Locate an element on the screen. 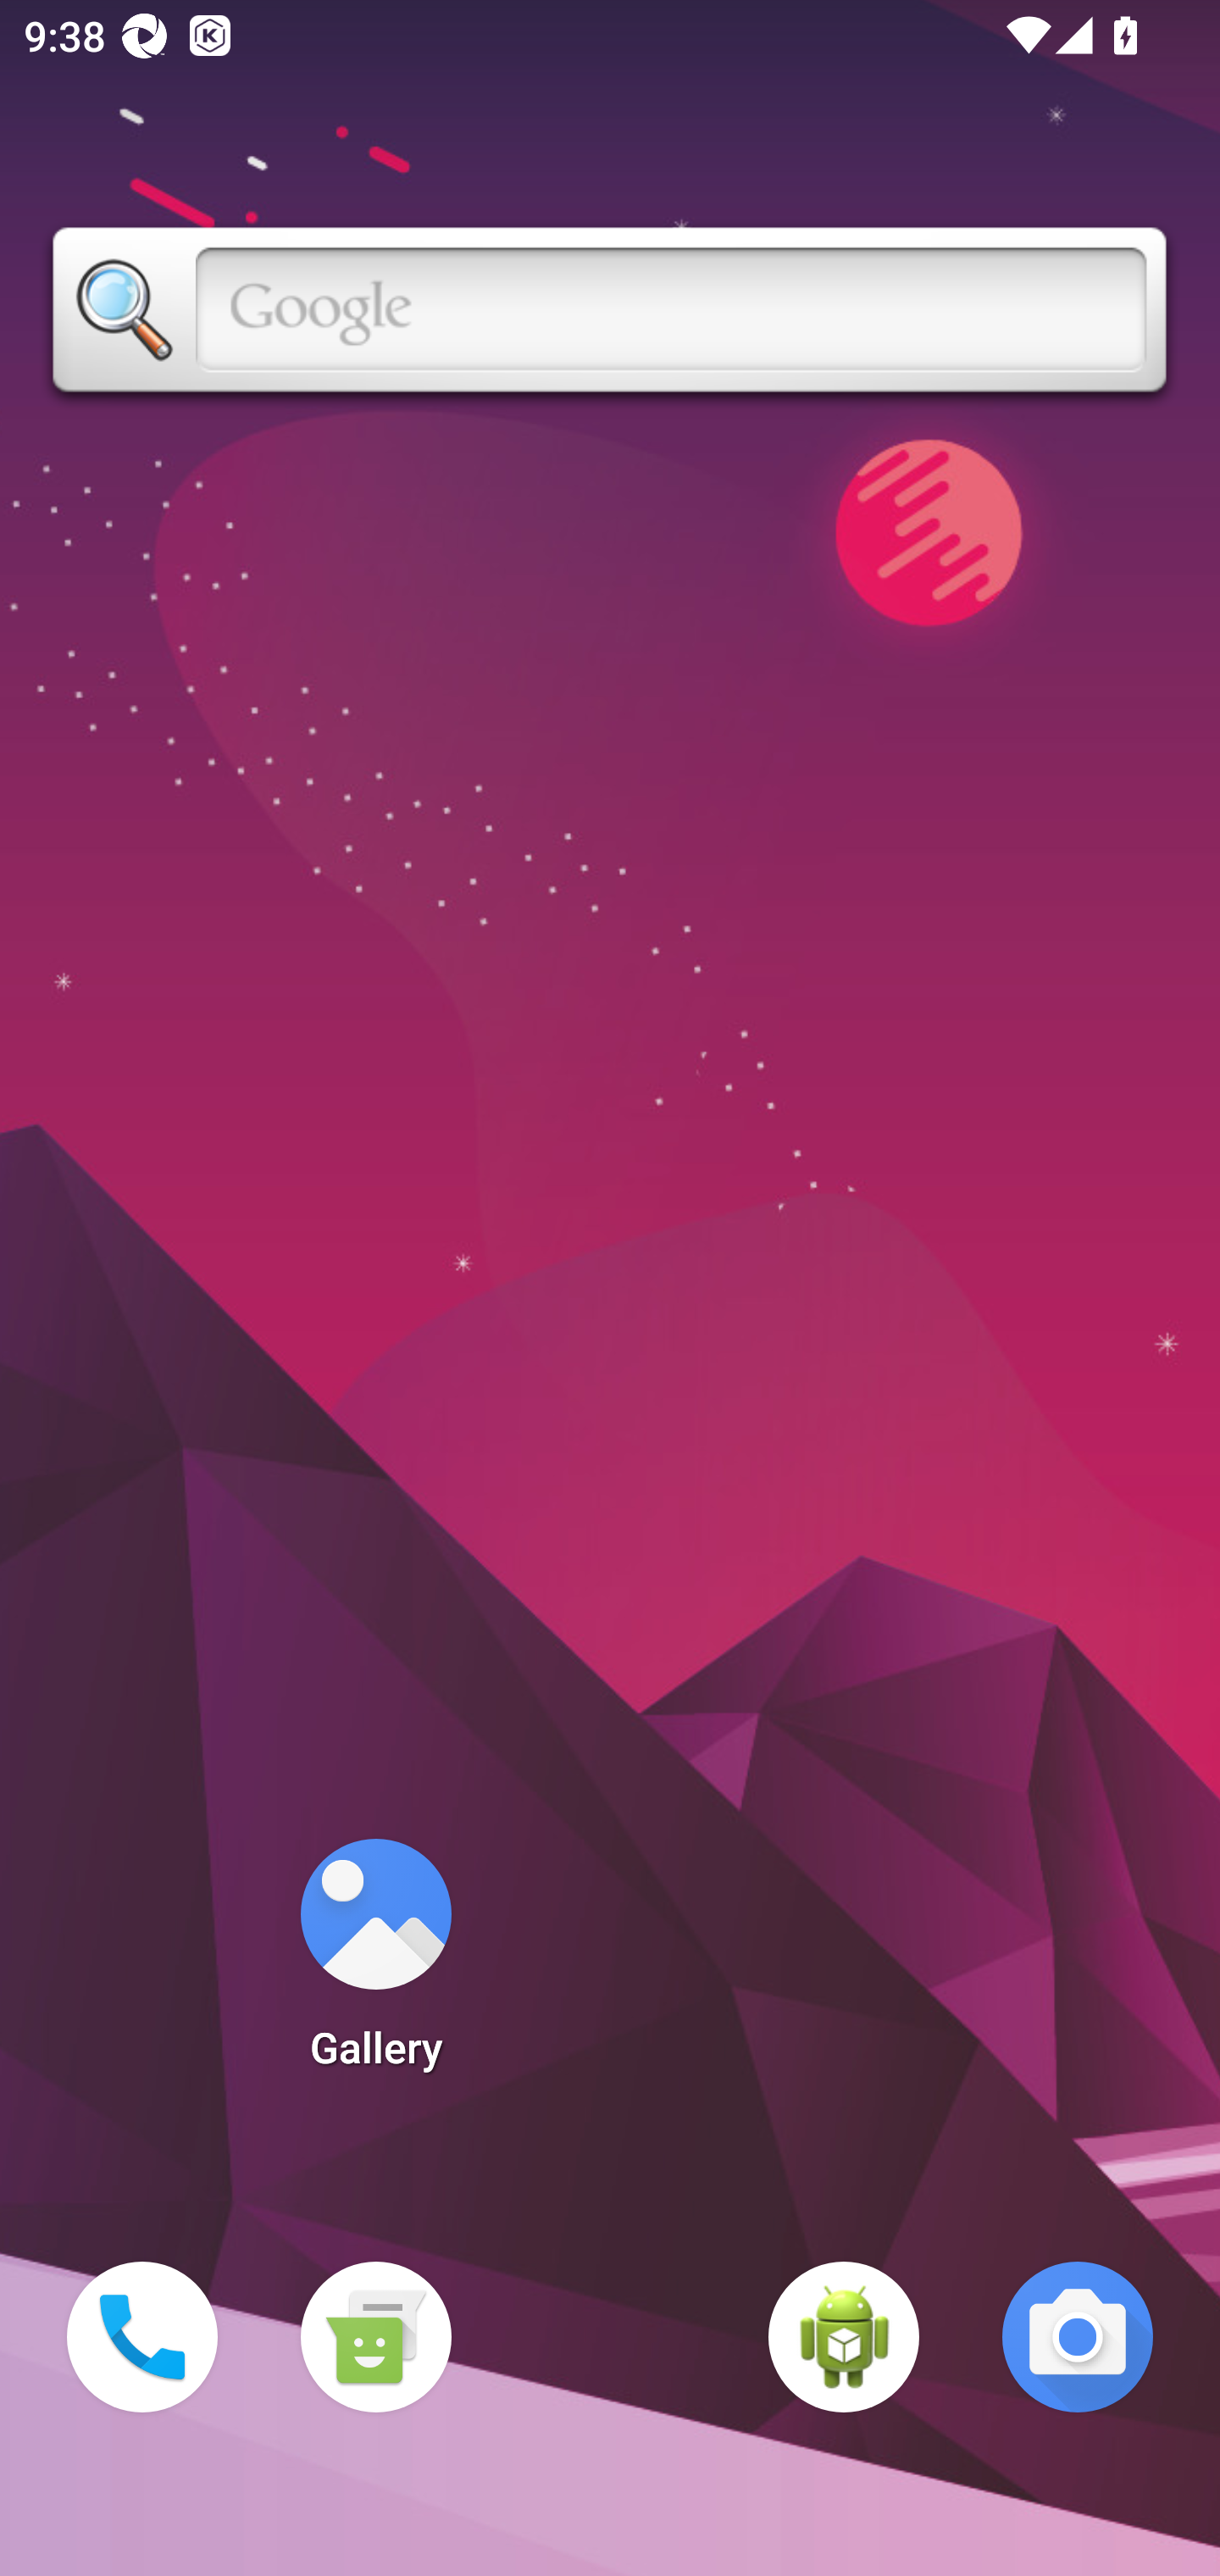  Gallery is located at coordinates (375, 1964).